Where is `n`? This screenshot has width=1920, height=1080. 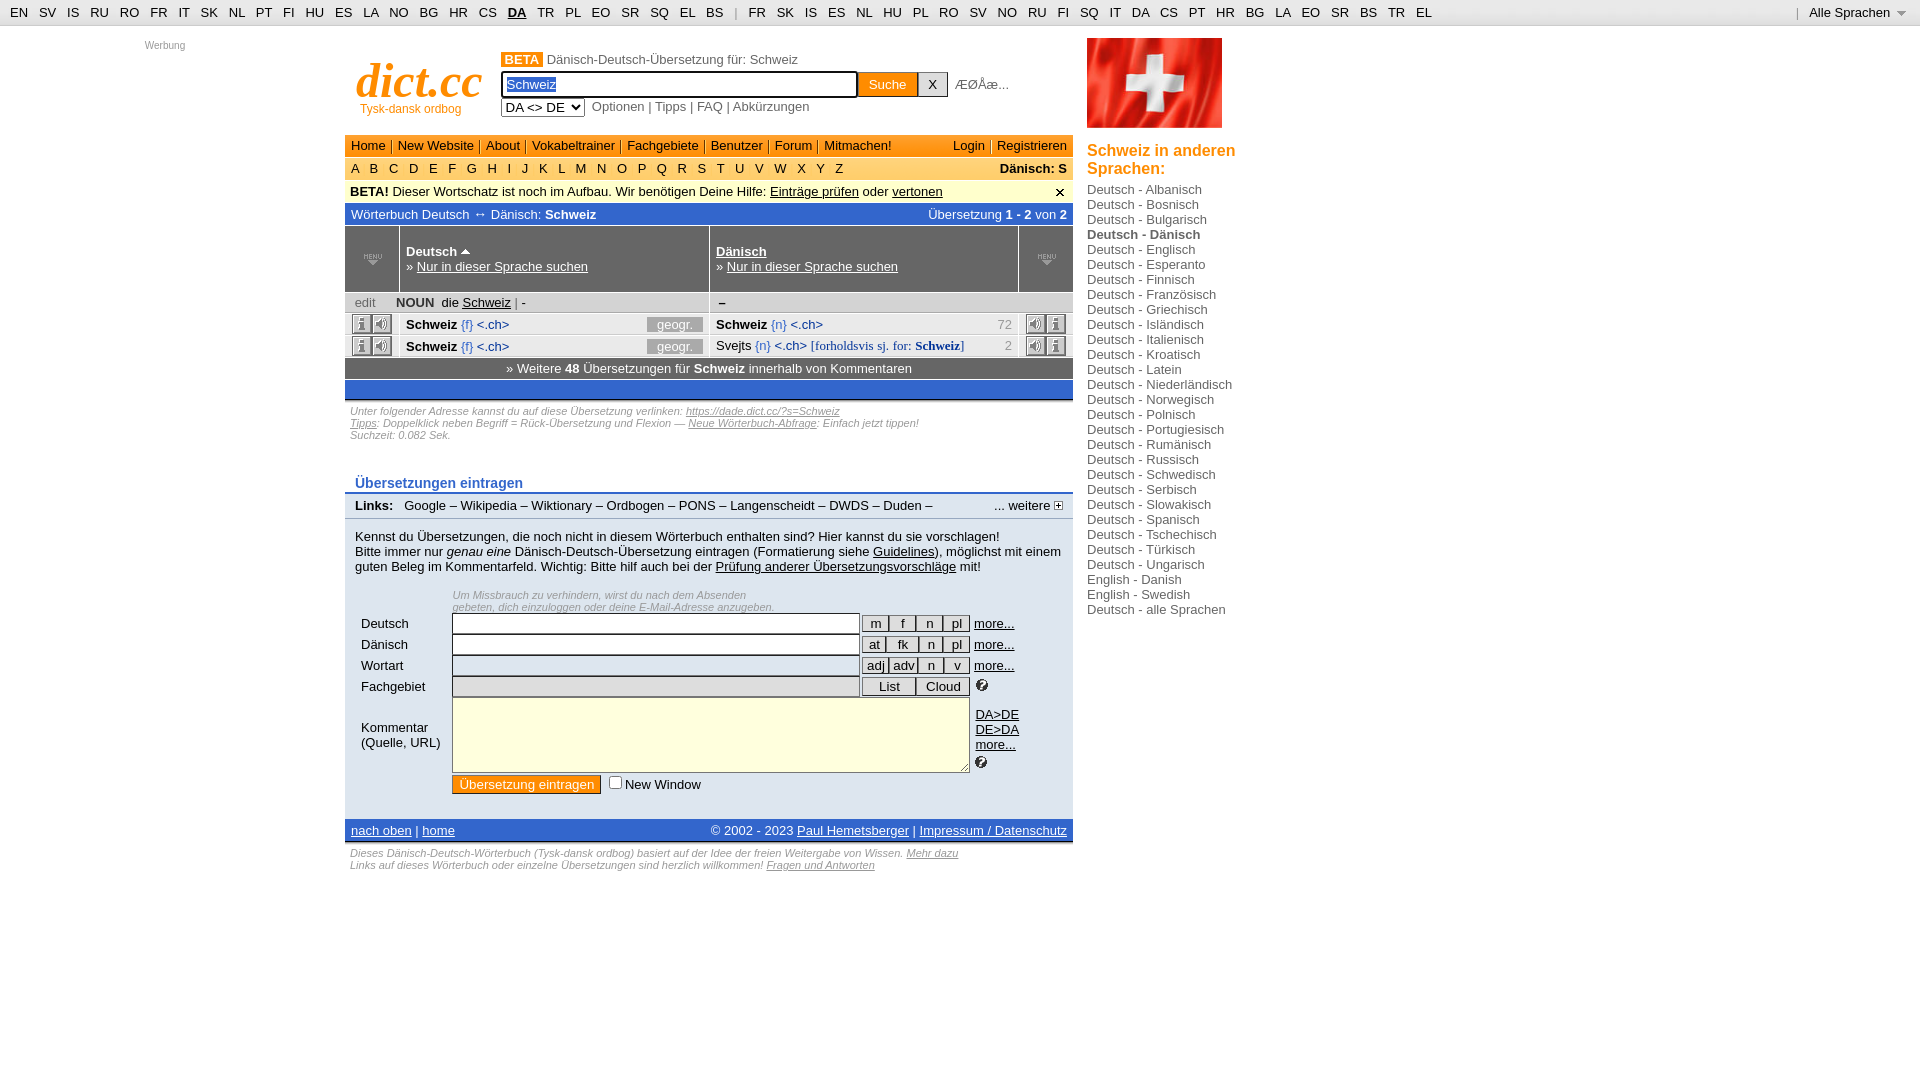
n is located at coordinates (931, 666).